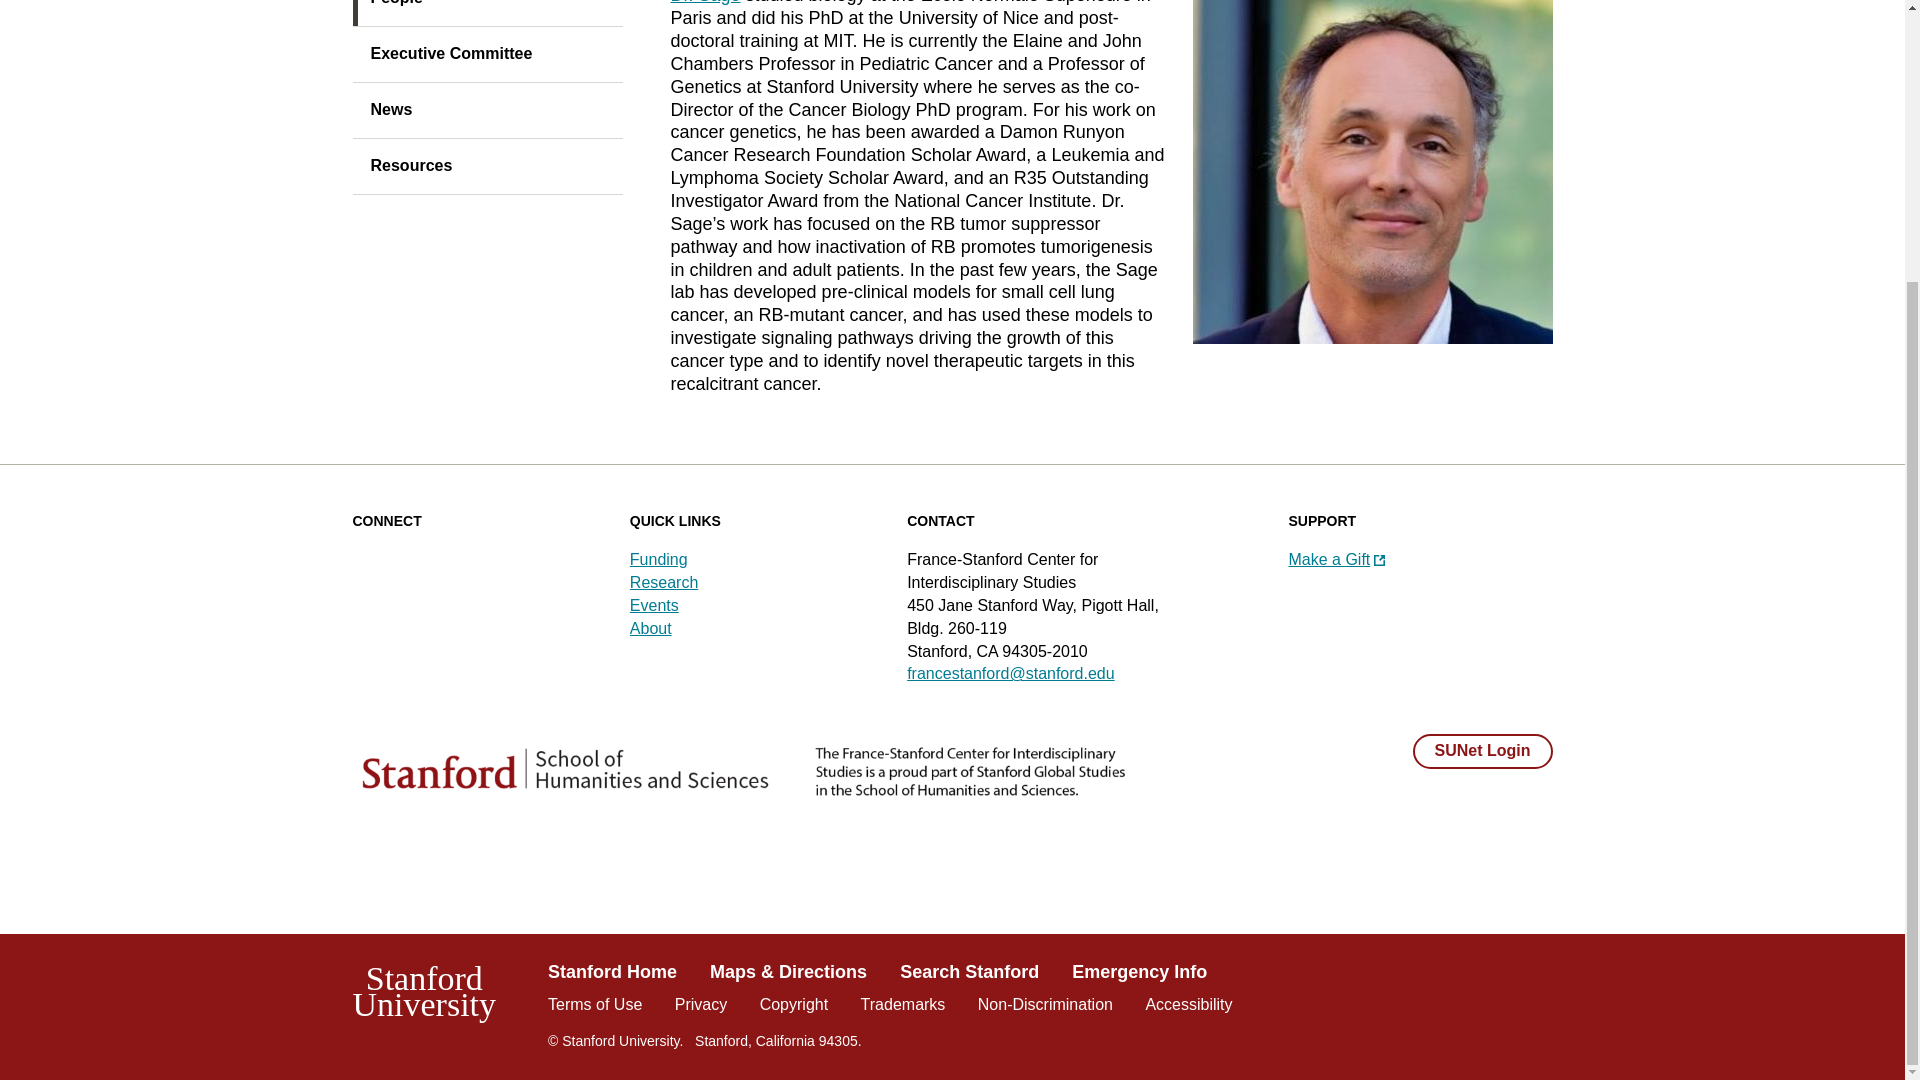  I want to click on Resources, so click(486, 167).